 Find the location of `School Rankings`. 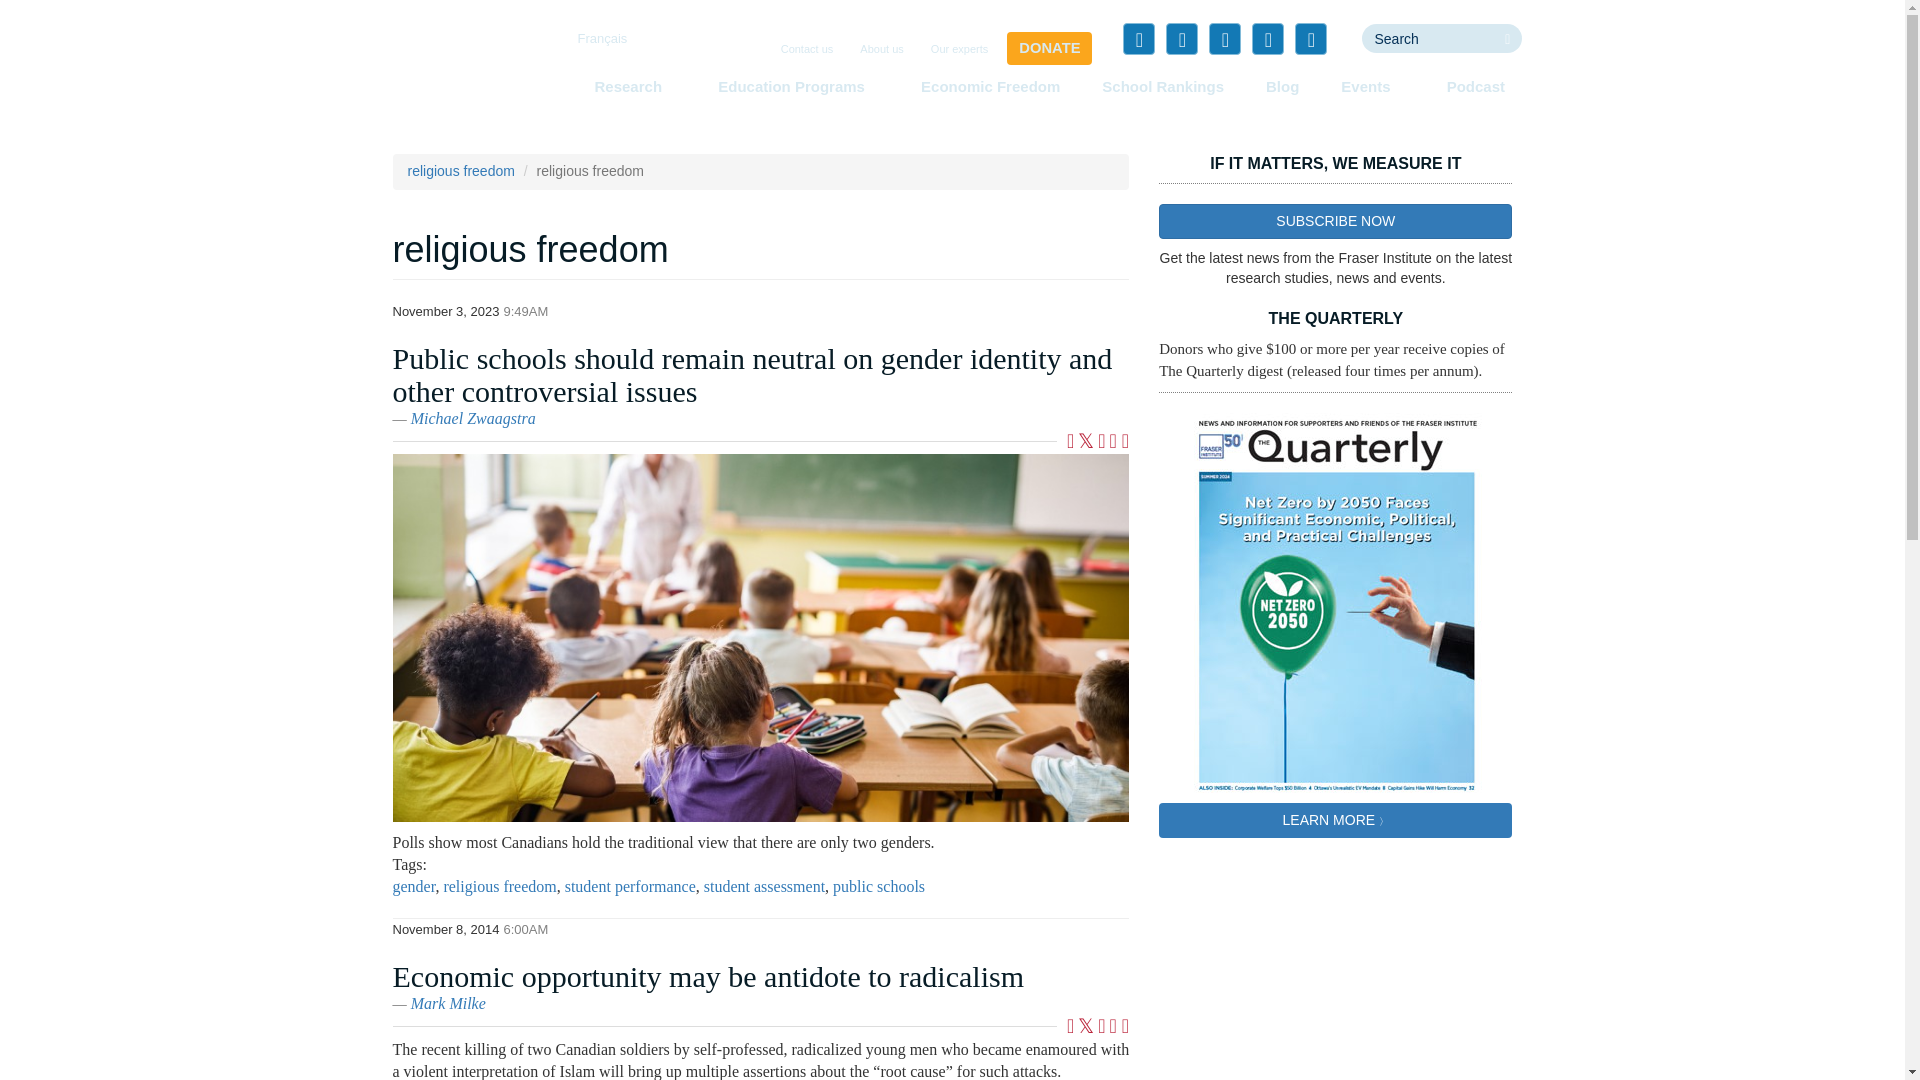

School Rankings is located at coordinates (1163, 86).